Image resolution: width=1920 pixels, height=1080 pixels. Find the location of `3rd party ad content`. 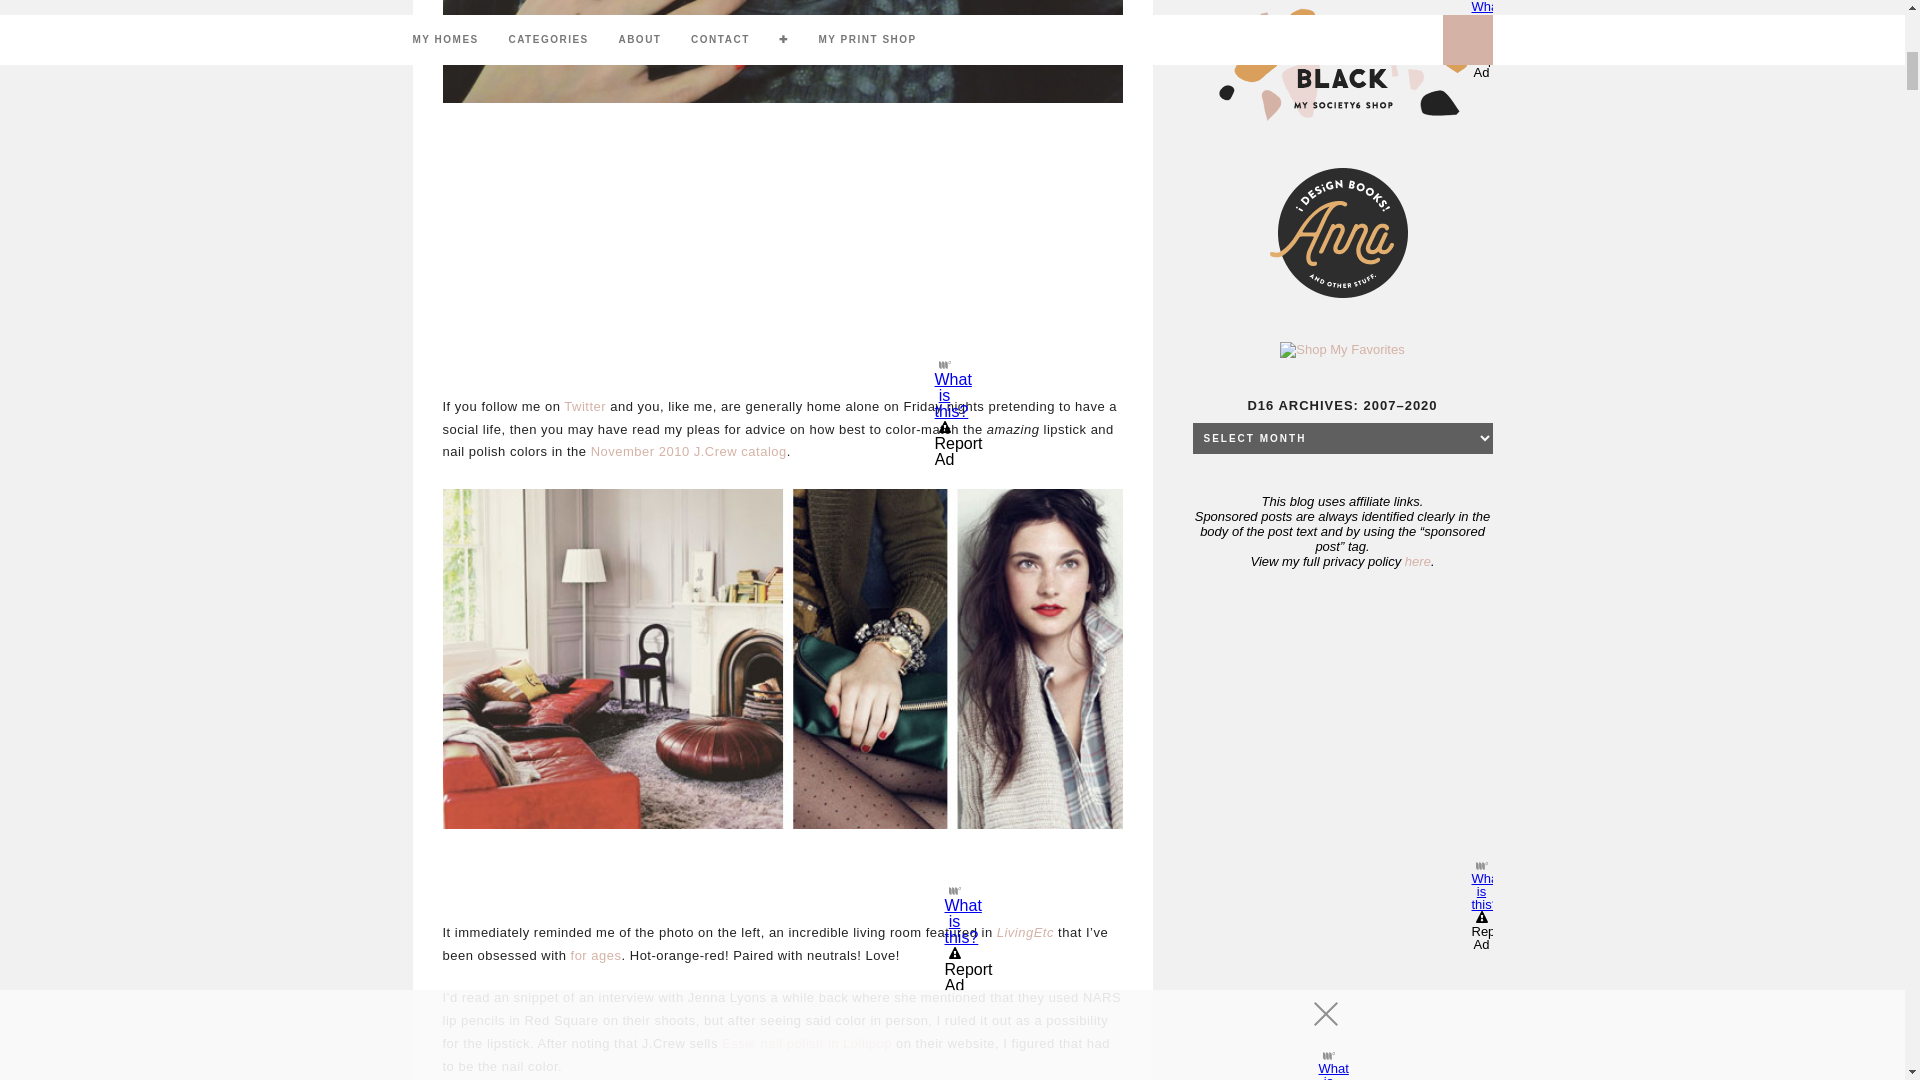

3rd party ad content is located at coordinates (781, 250).